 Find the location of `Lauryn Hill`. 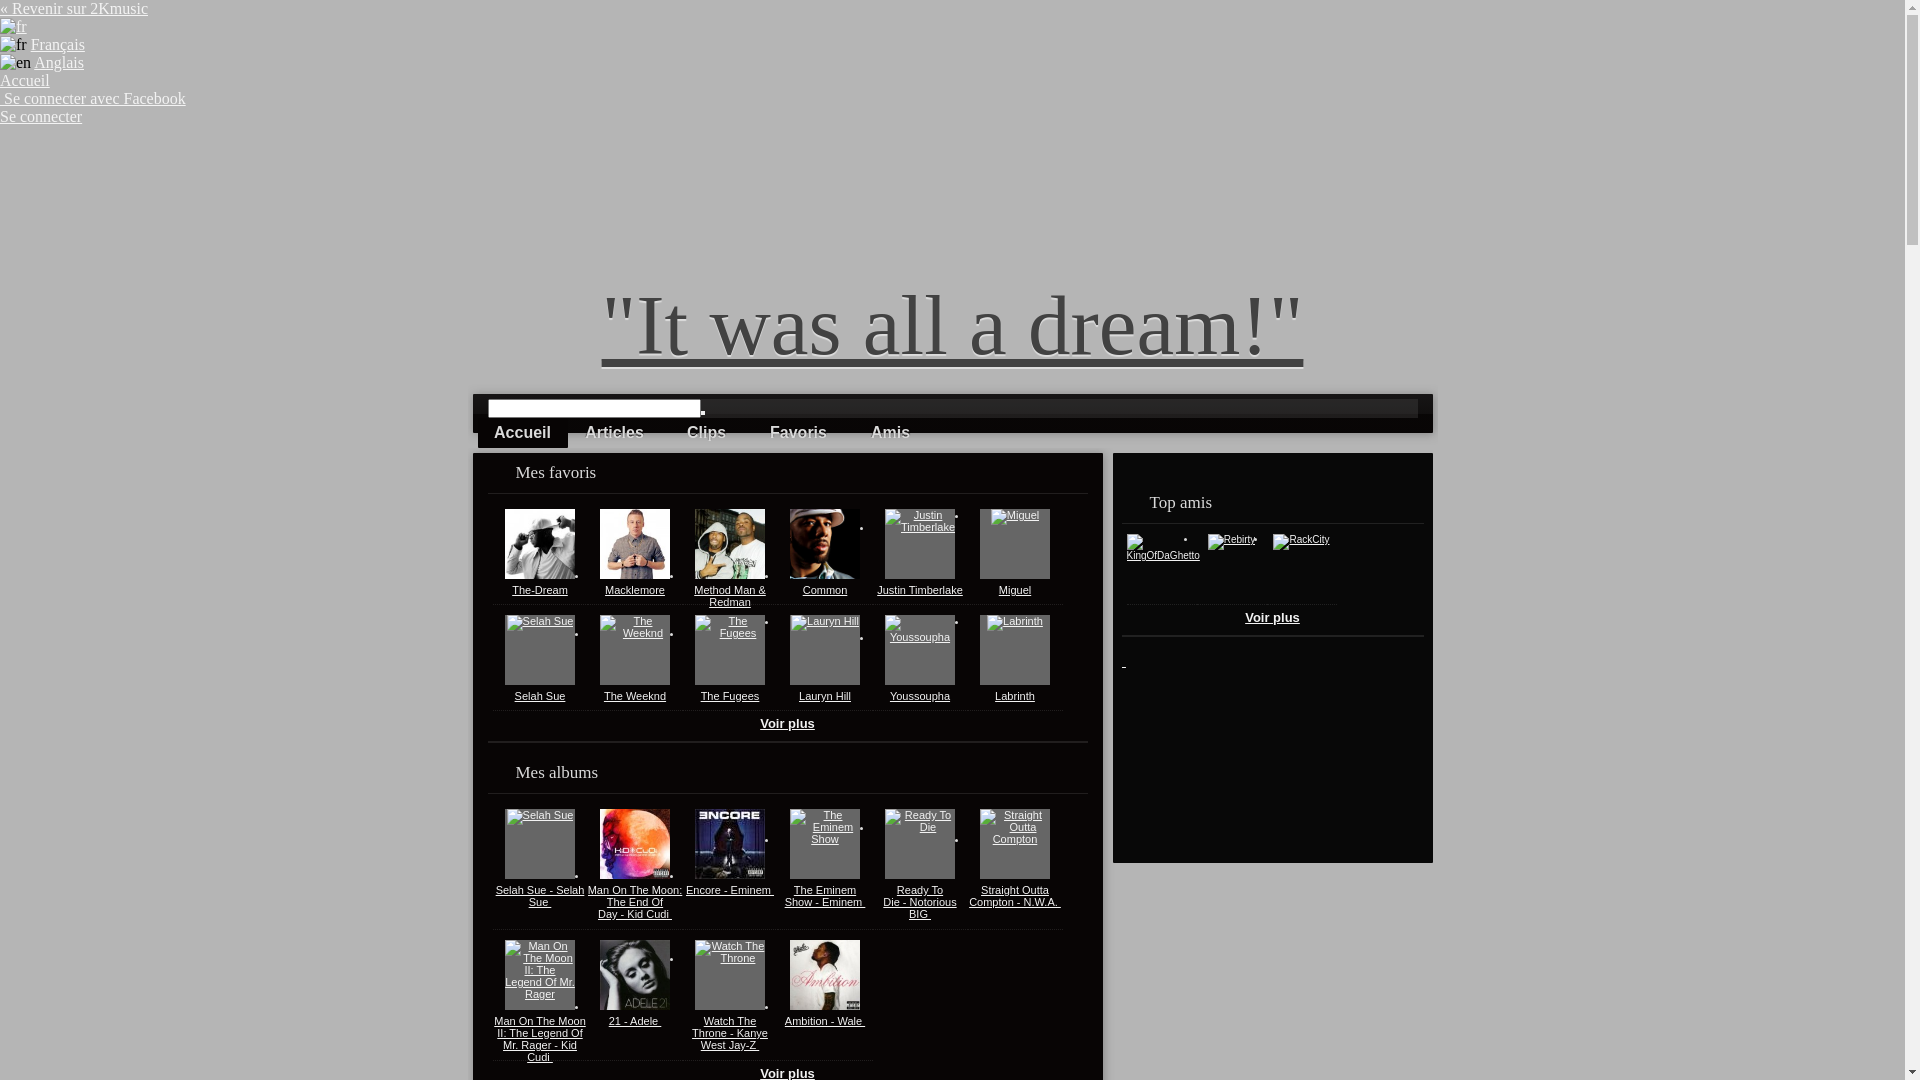

Lauryn Hill is located at coordinates (825, 696).